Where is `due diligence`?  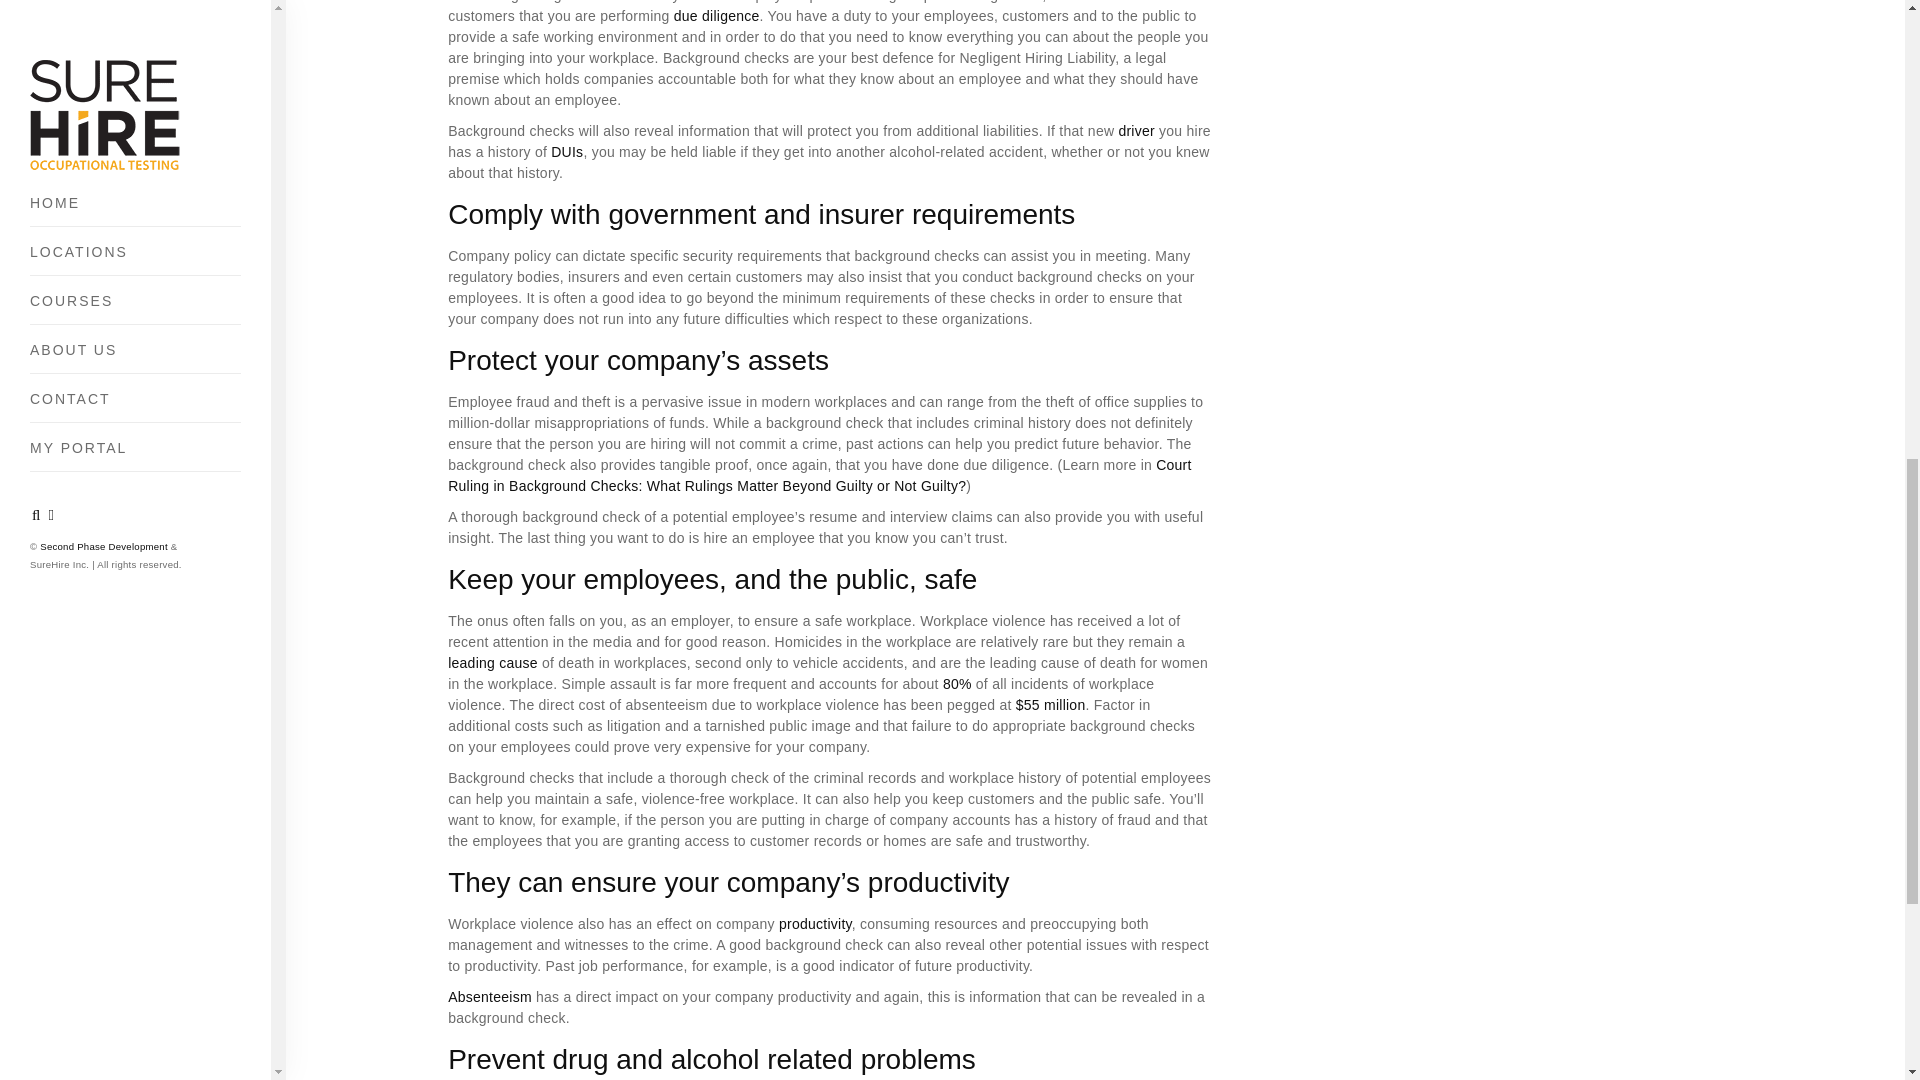
due diligence is located at coordinates (716, 15).